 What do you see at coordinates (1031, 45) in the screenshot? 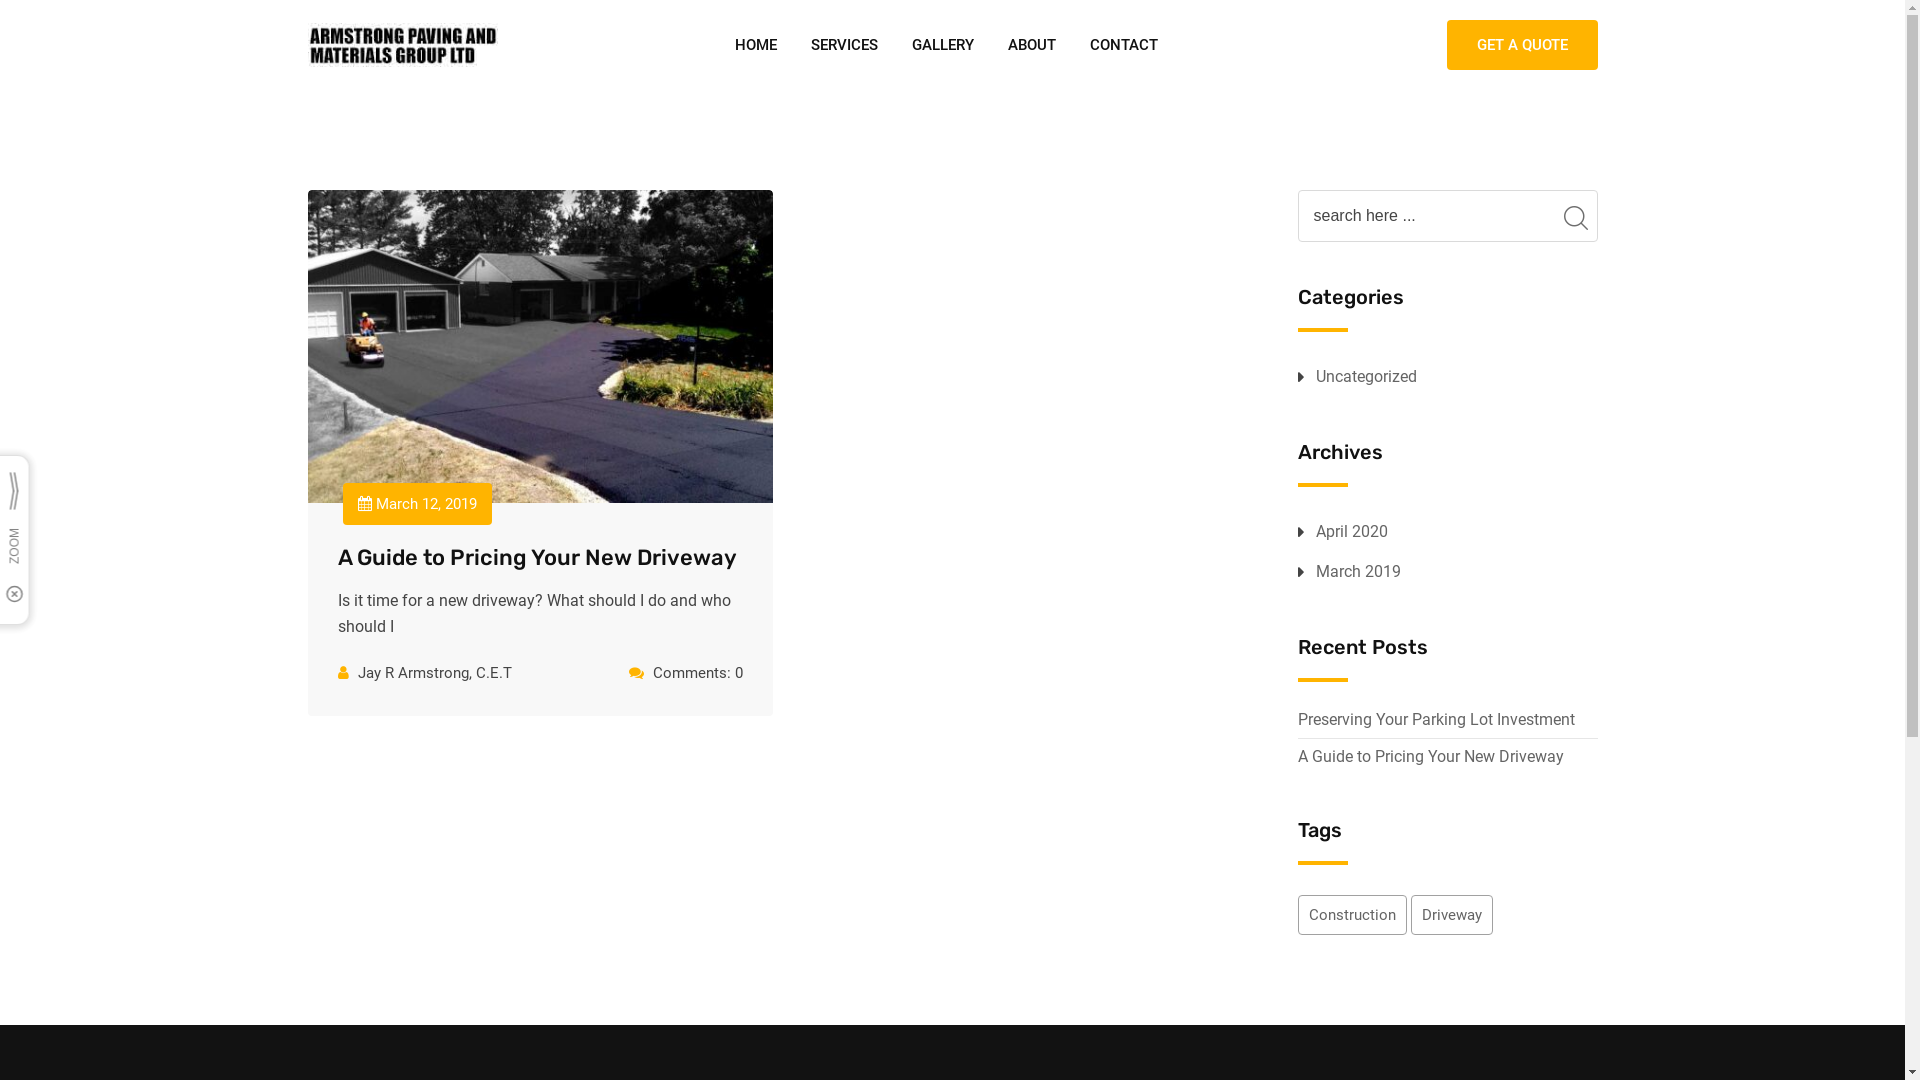
I see `ABOUT` at bounding box center [1031, 45].